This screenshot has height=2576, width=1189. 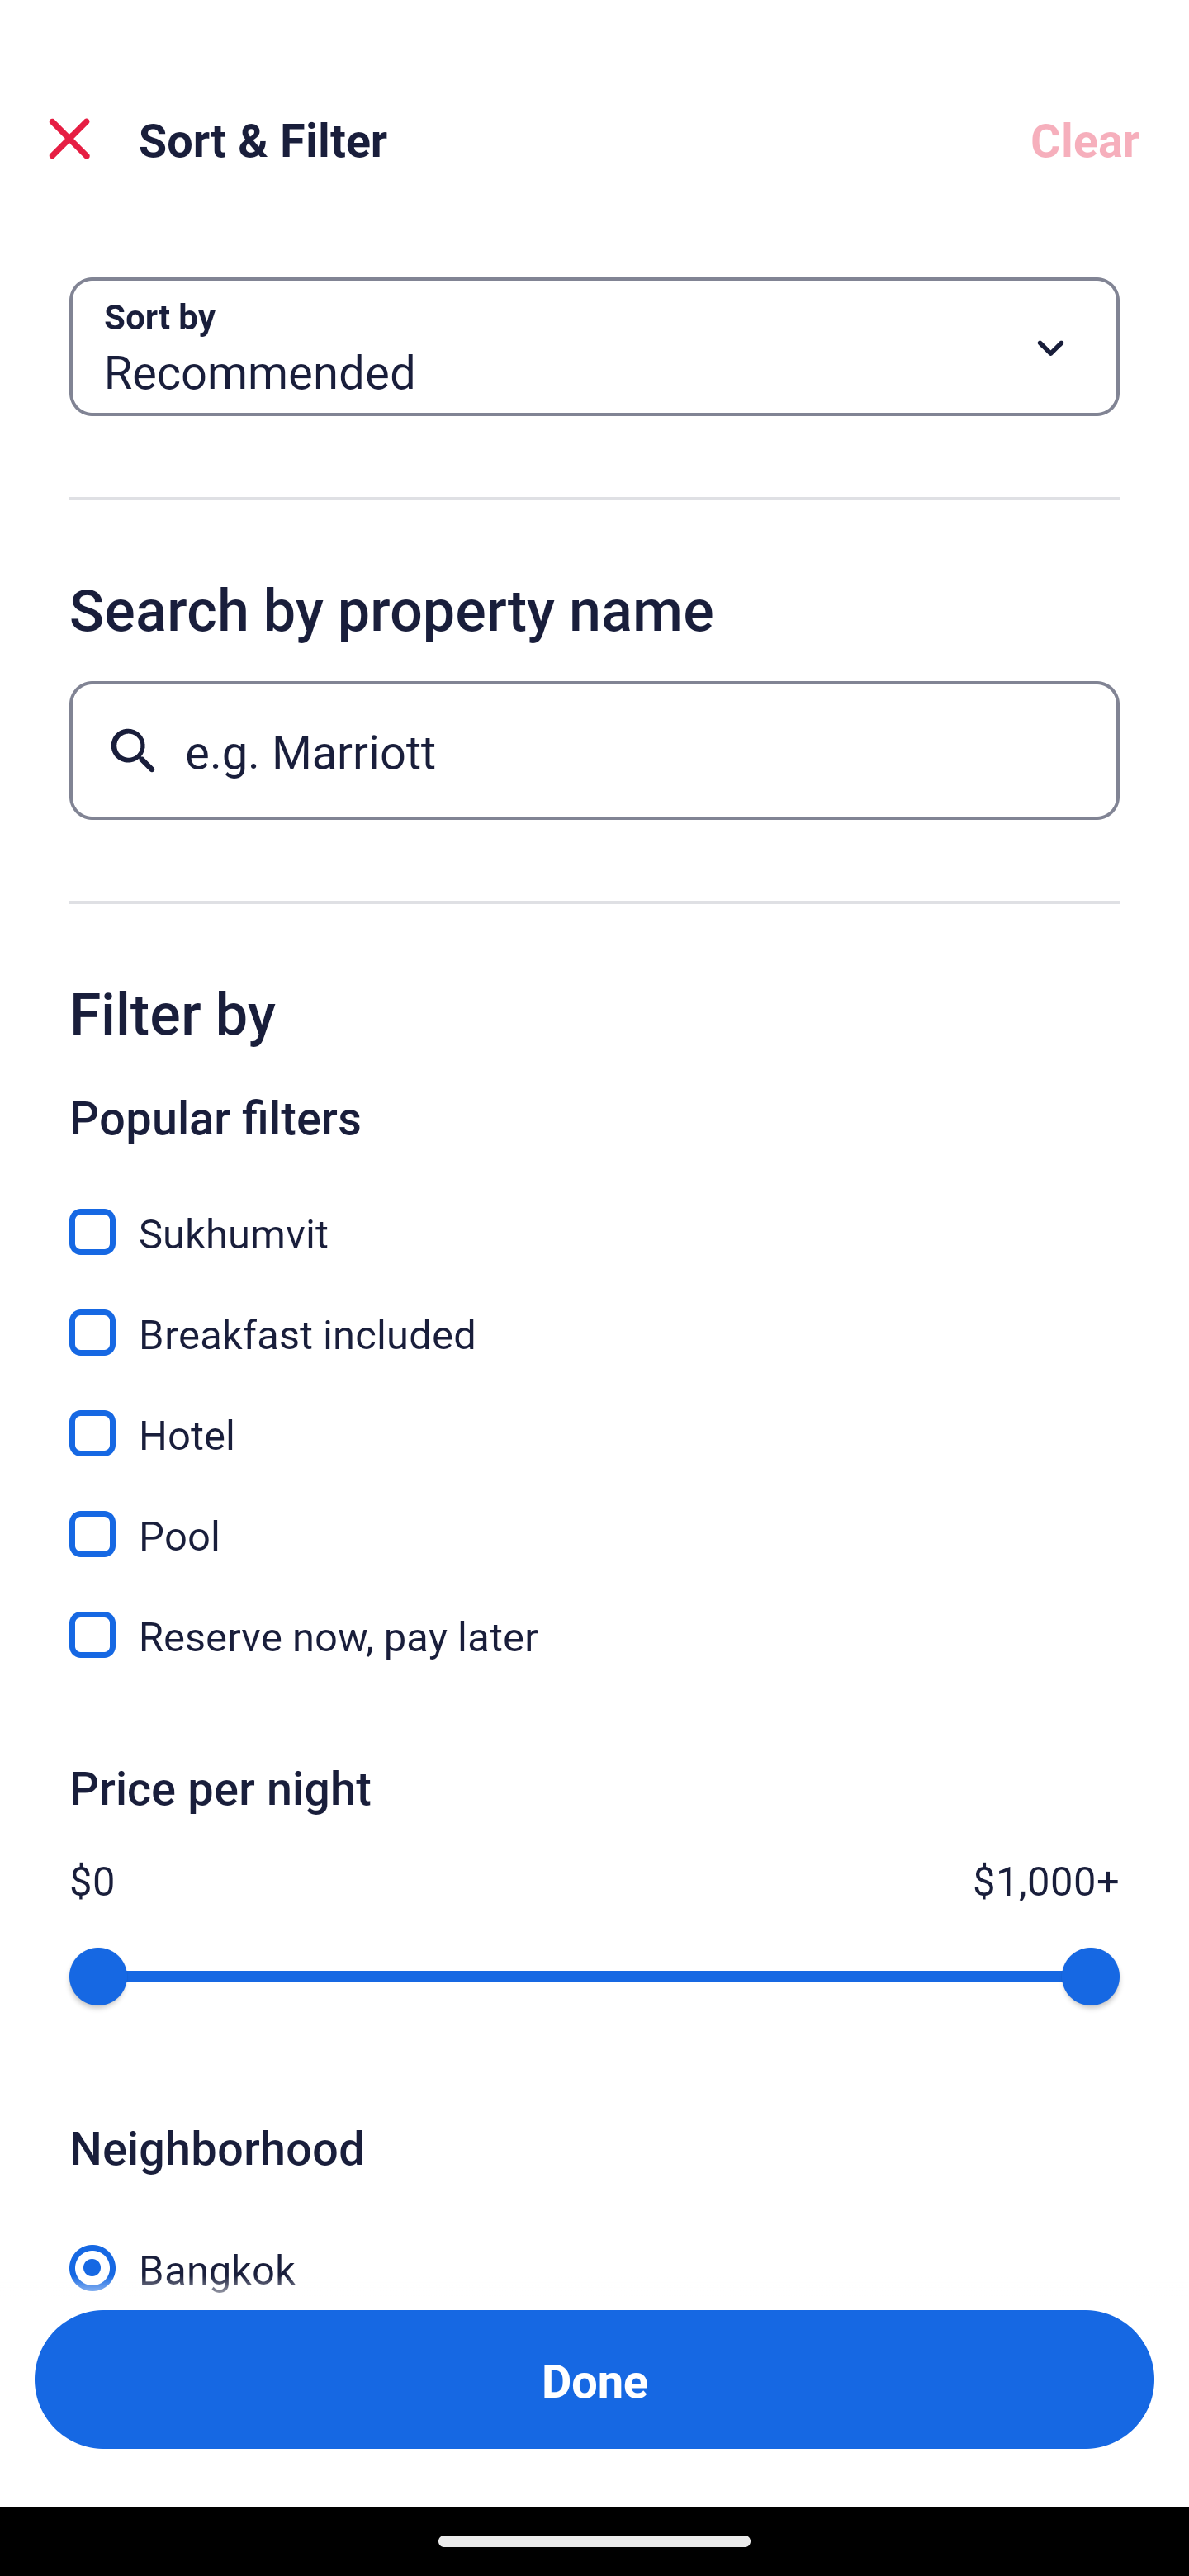 I want to click on Reserve now, pay later, Reserve now, pay later, so click(x=594, y=1635).